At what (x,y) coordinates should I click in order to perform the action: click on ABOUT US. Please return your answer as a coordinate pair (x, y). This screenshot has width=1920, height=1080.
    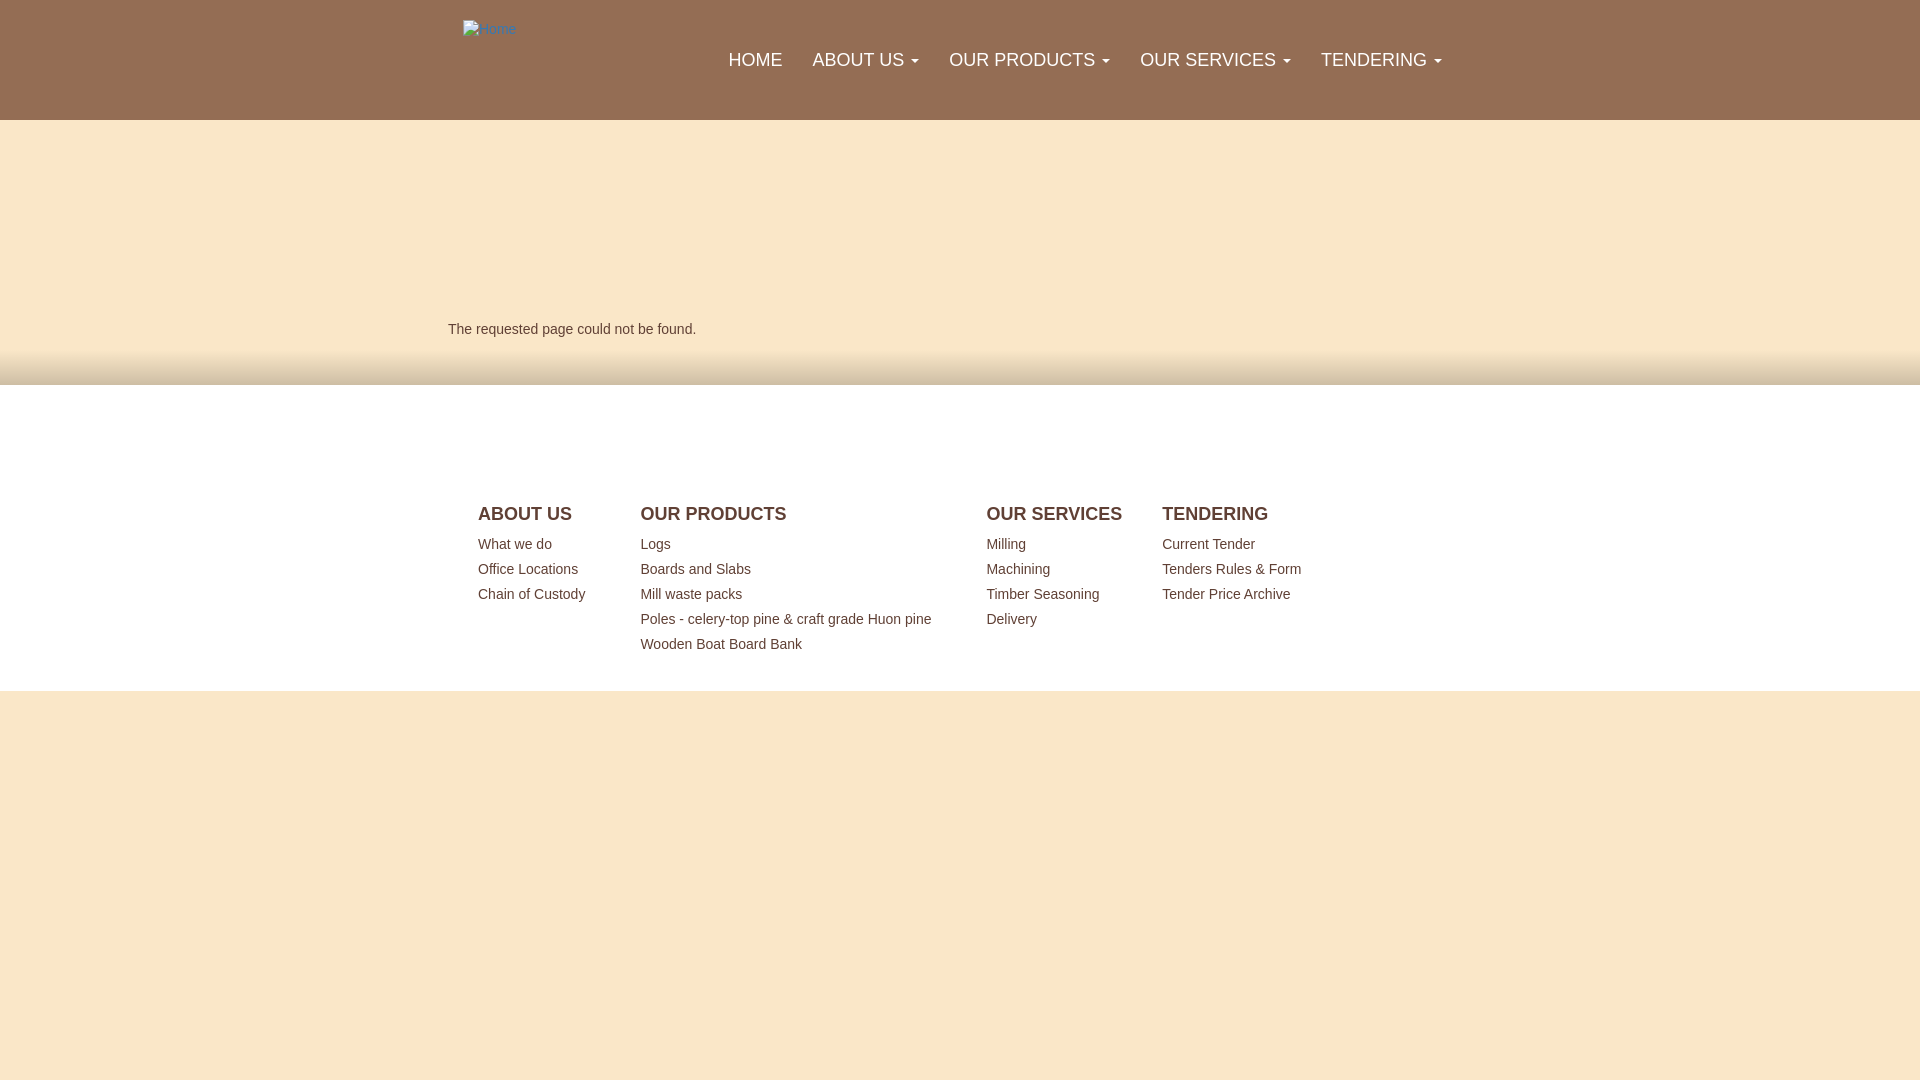
    Looking at the image, I should click on (866, 60).